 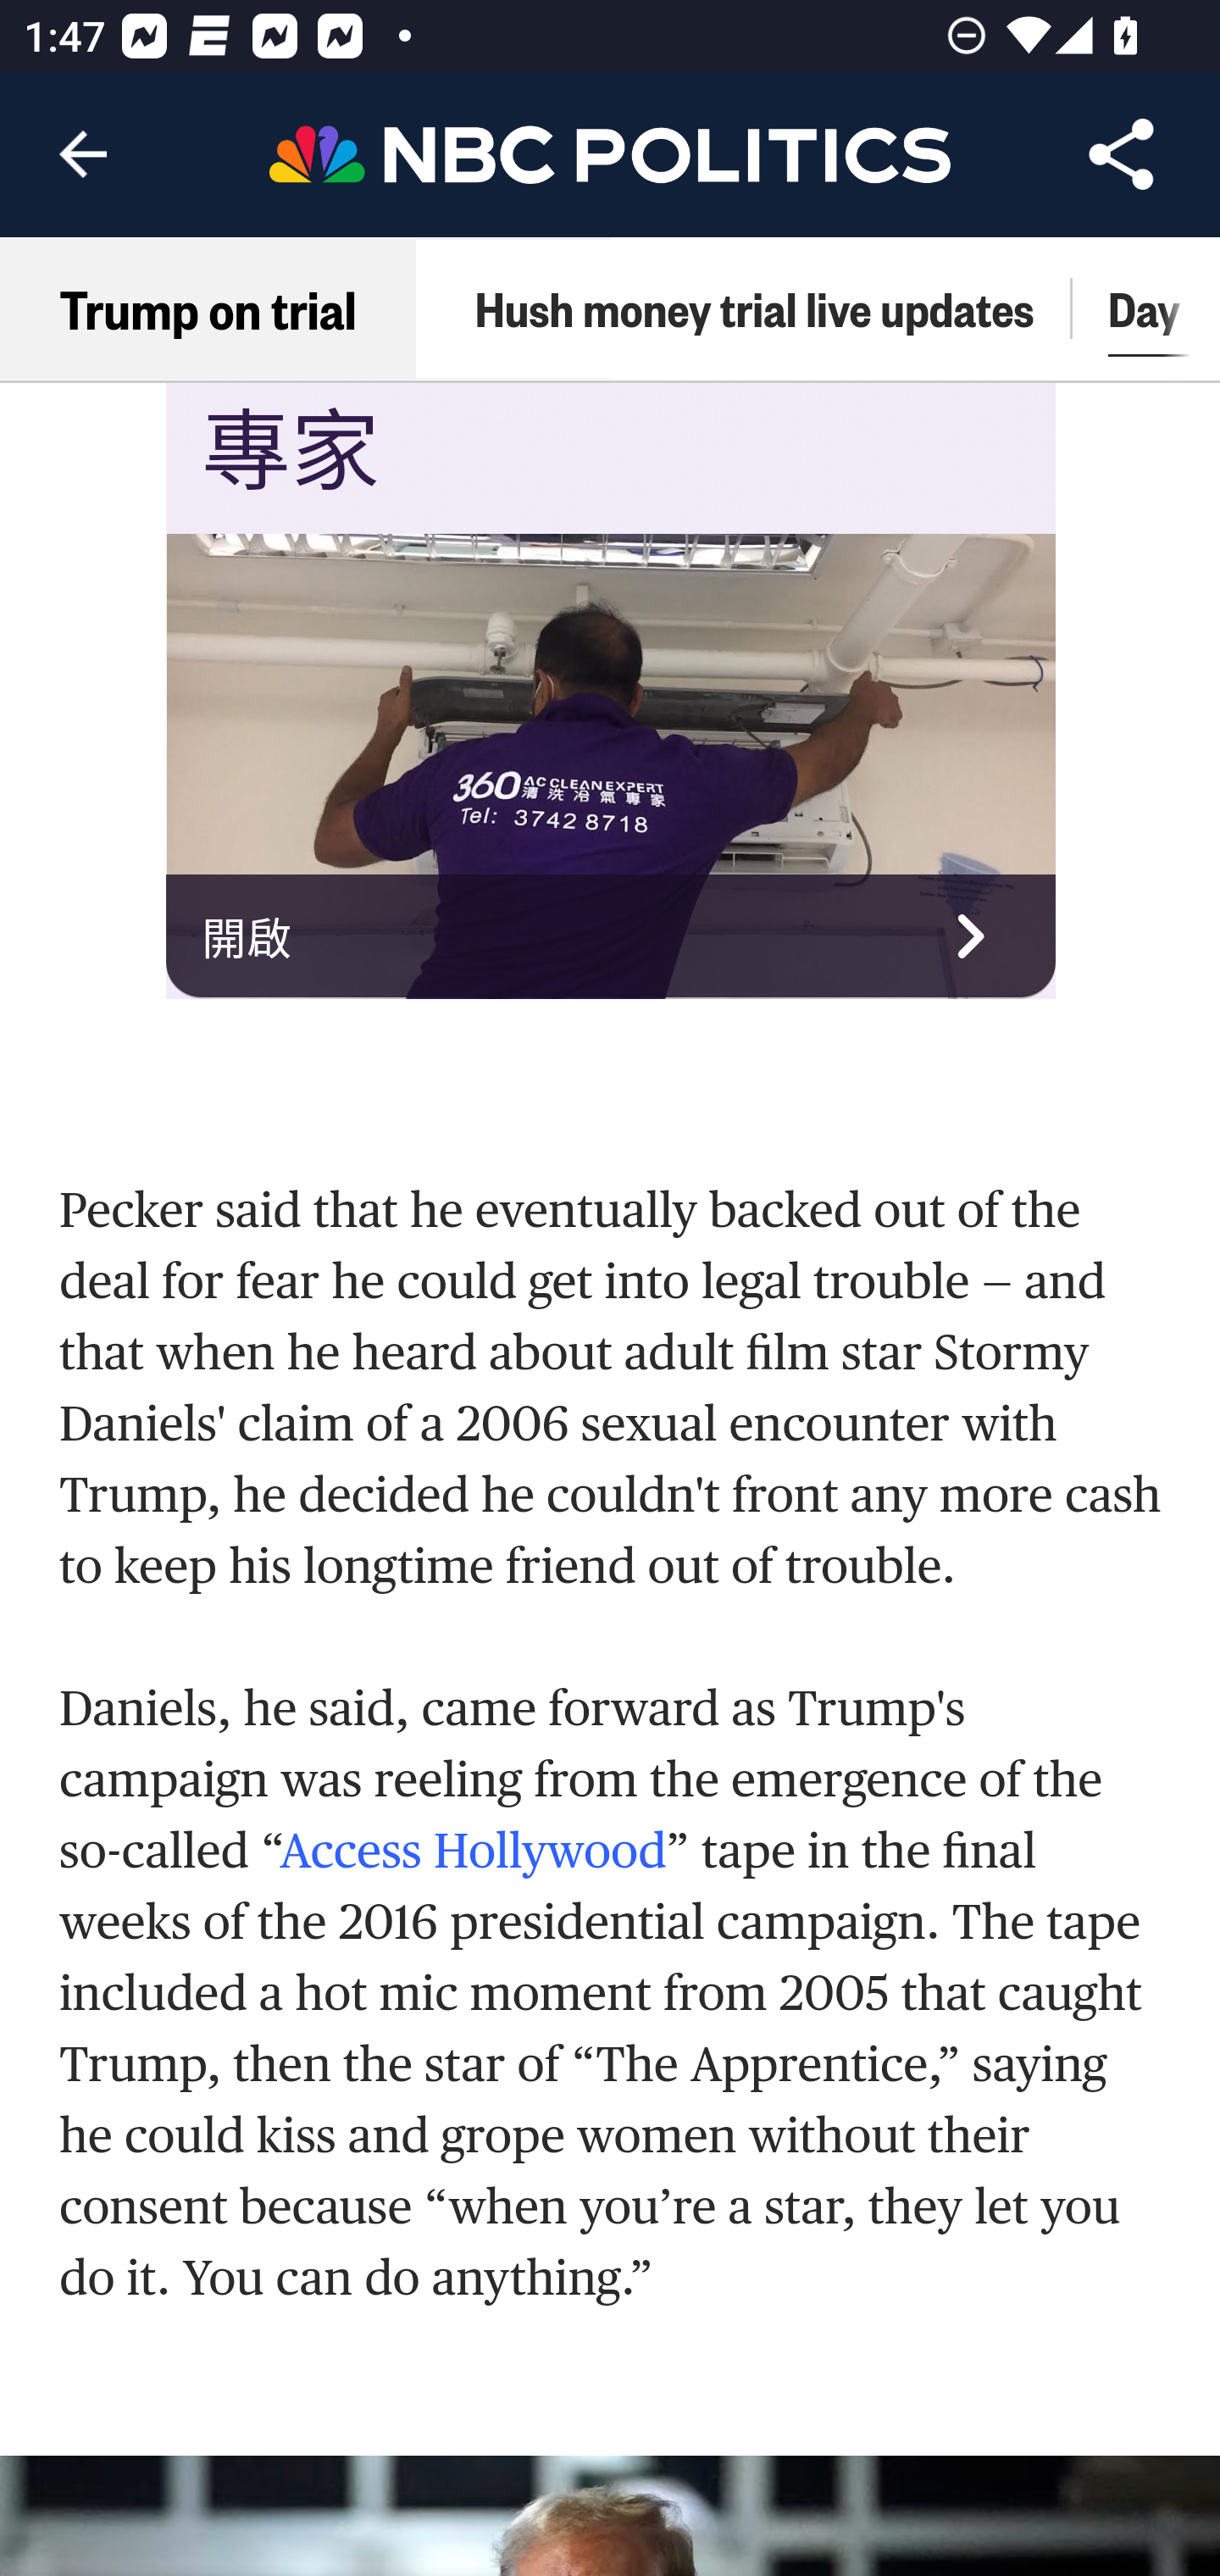 What do you see at coordinates (473, 1852) in the screenshot?
I see `Access Hollywood` at bounding box center [473, 1852].